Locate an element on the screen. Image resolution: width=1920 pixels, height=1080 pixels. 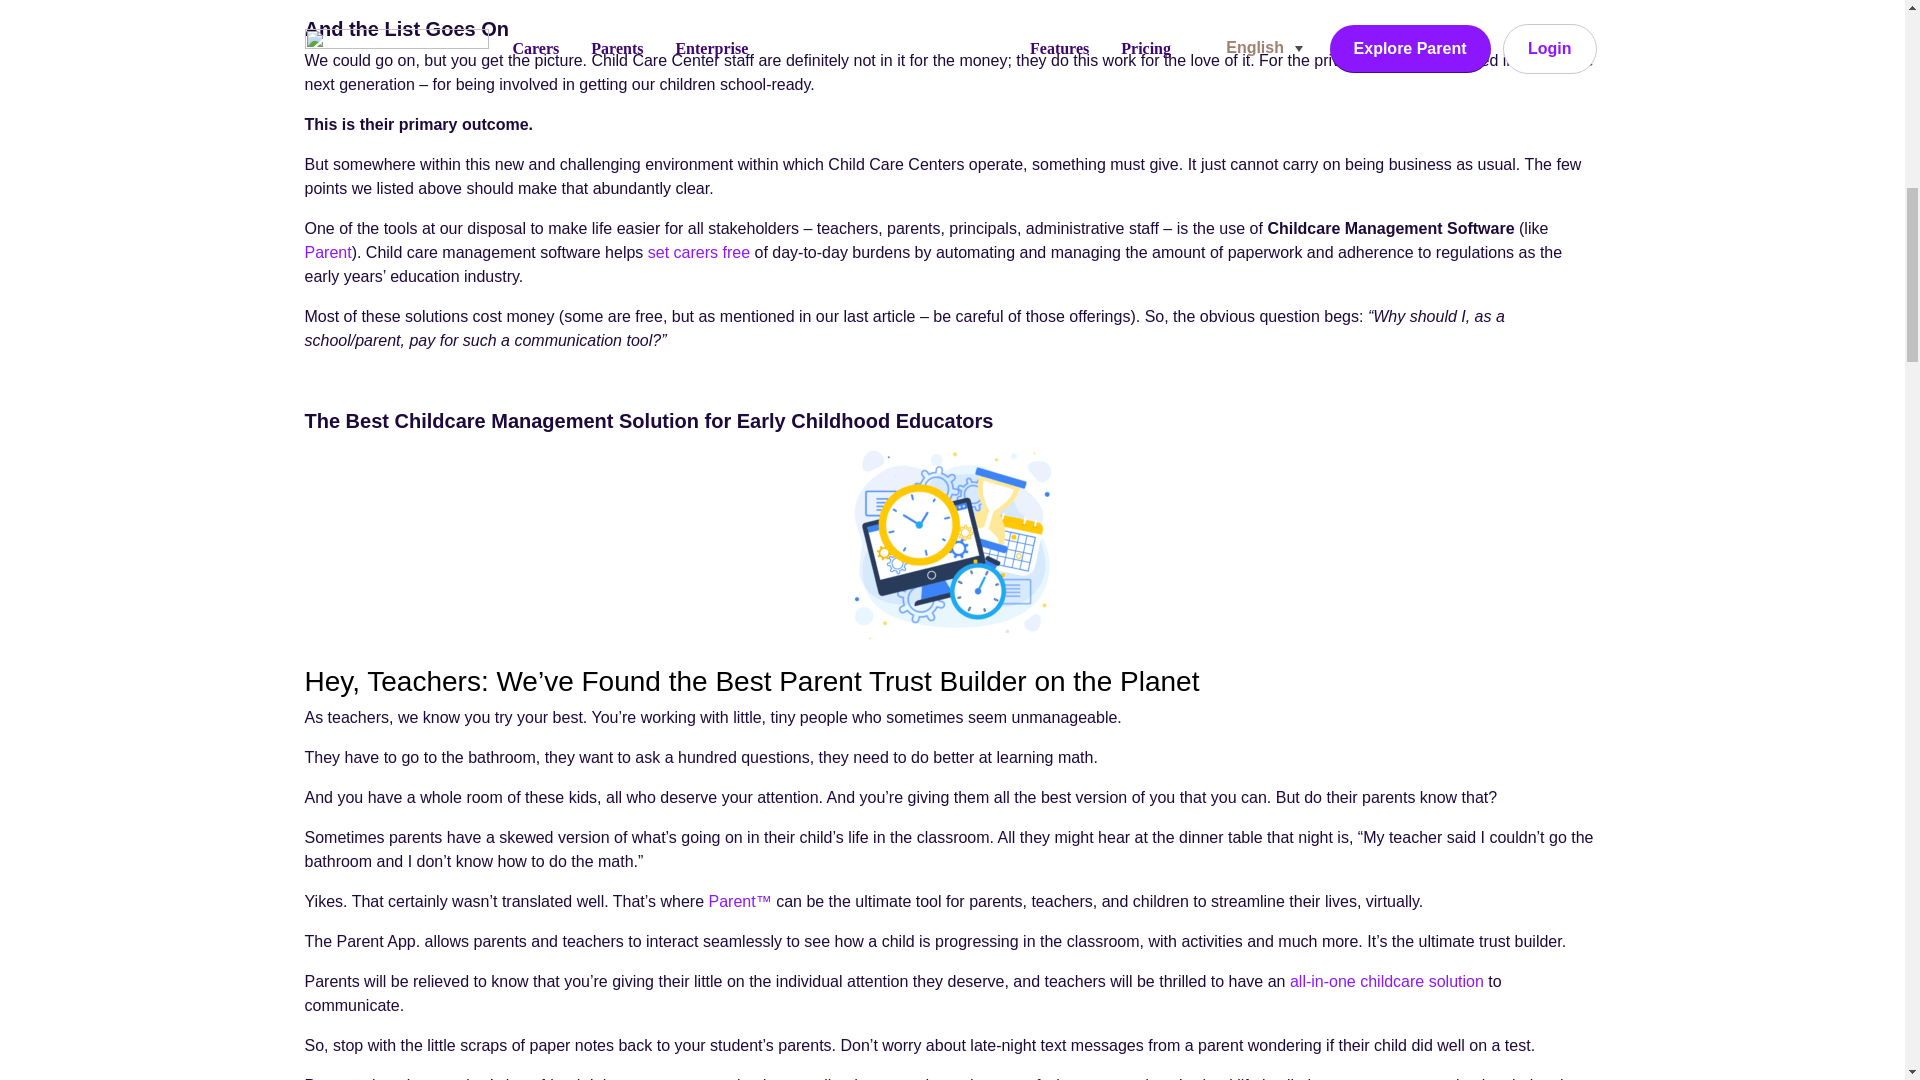
Parent is located at coordinates (327, 252).